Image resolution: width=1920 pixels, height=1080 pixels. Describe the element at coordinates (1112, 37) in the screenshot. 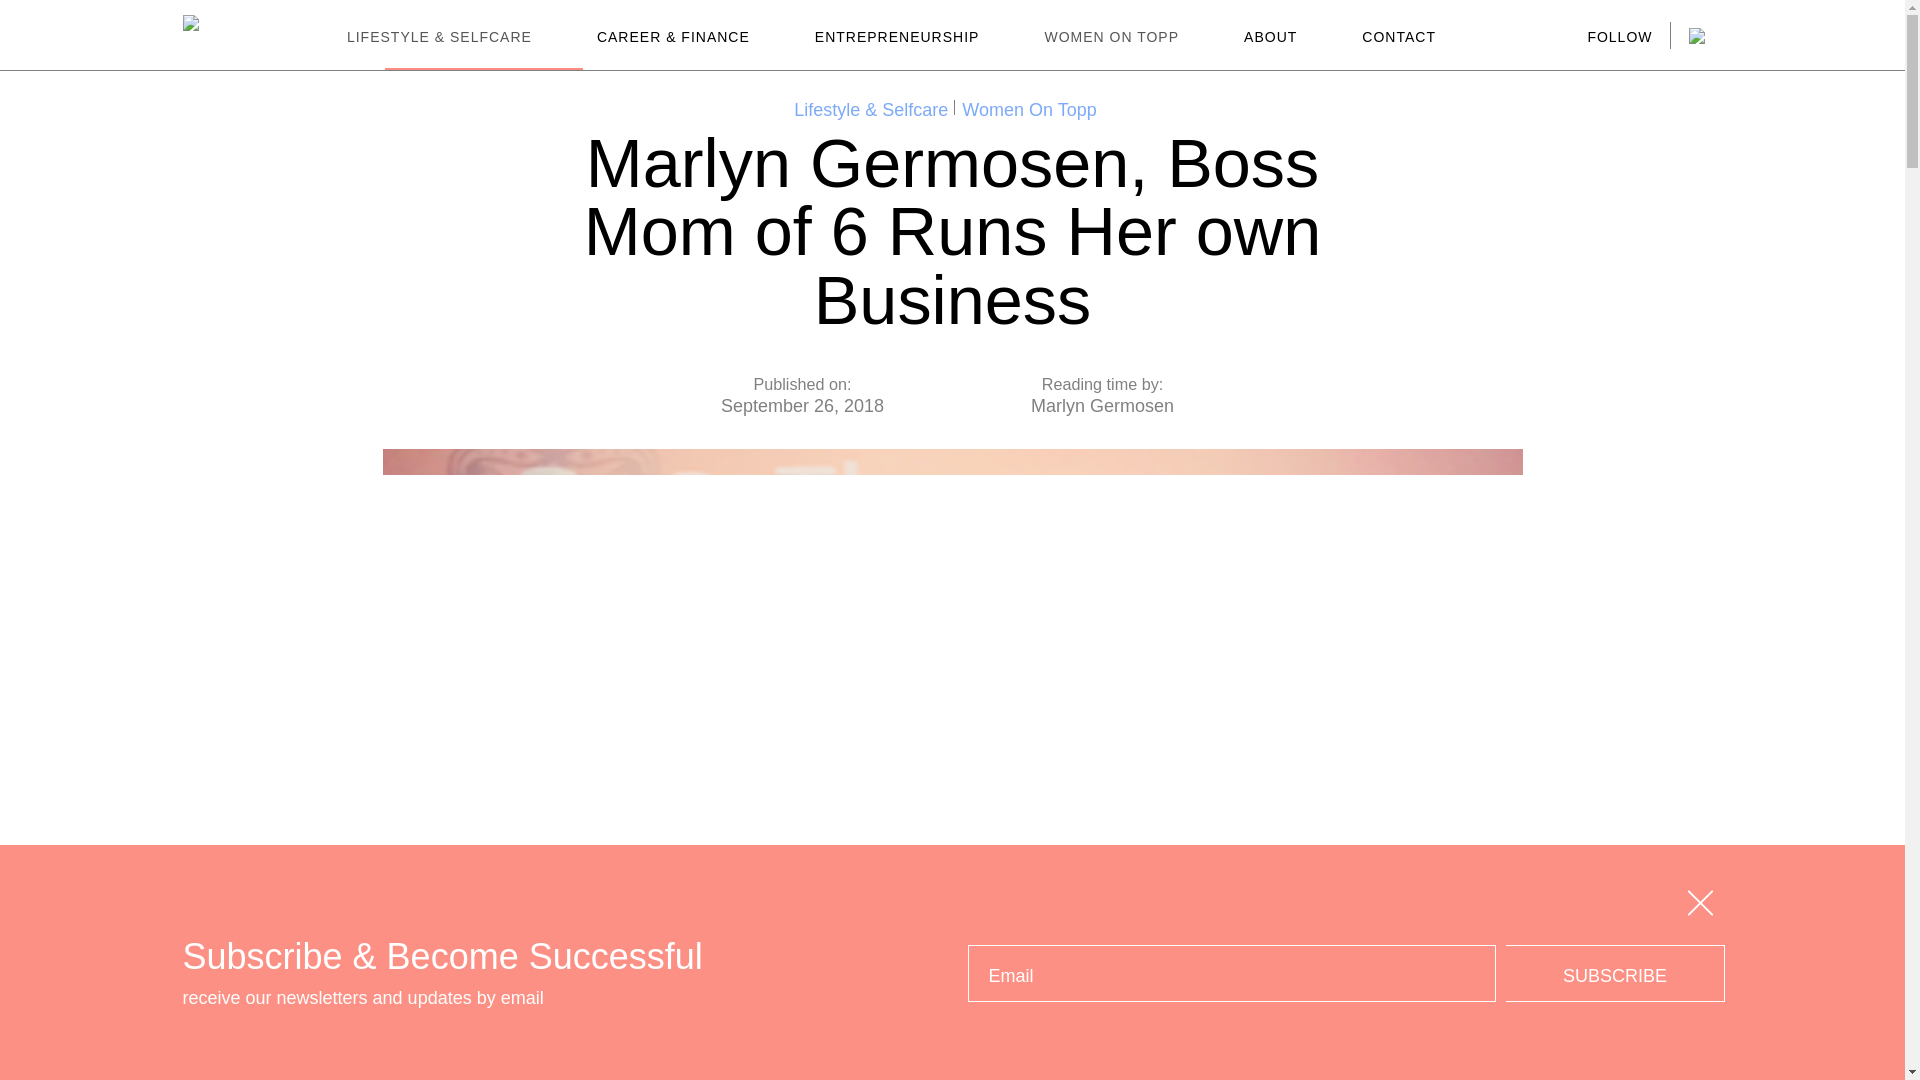

I see `Women On Topp` at that location.